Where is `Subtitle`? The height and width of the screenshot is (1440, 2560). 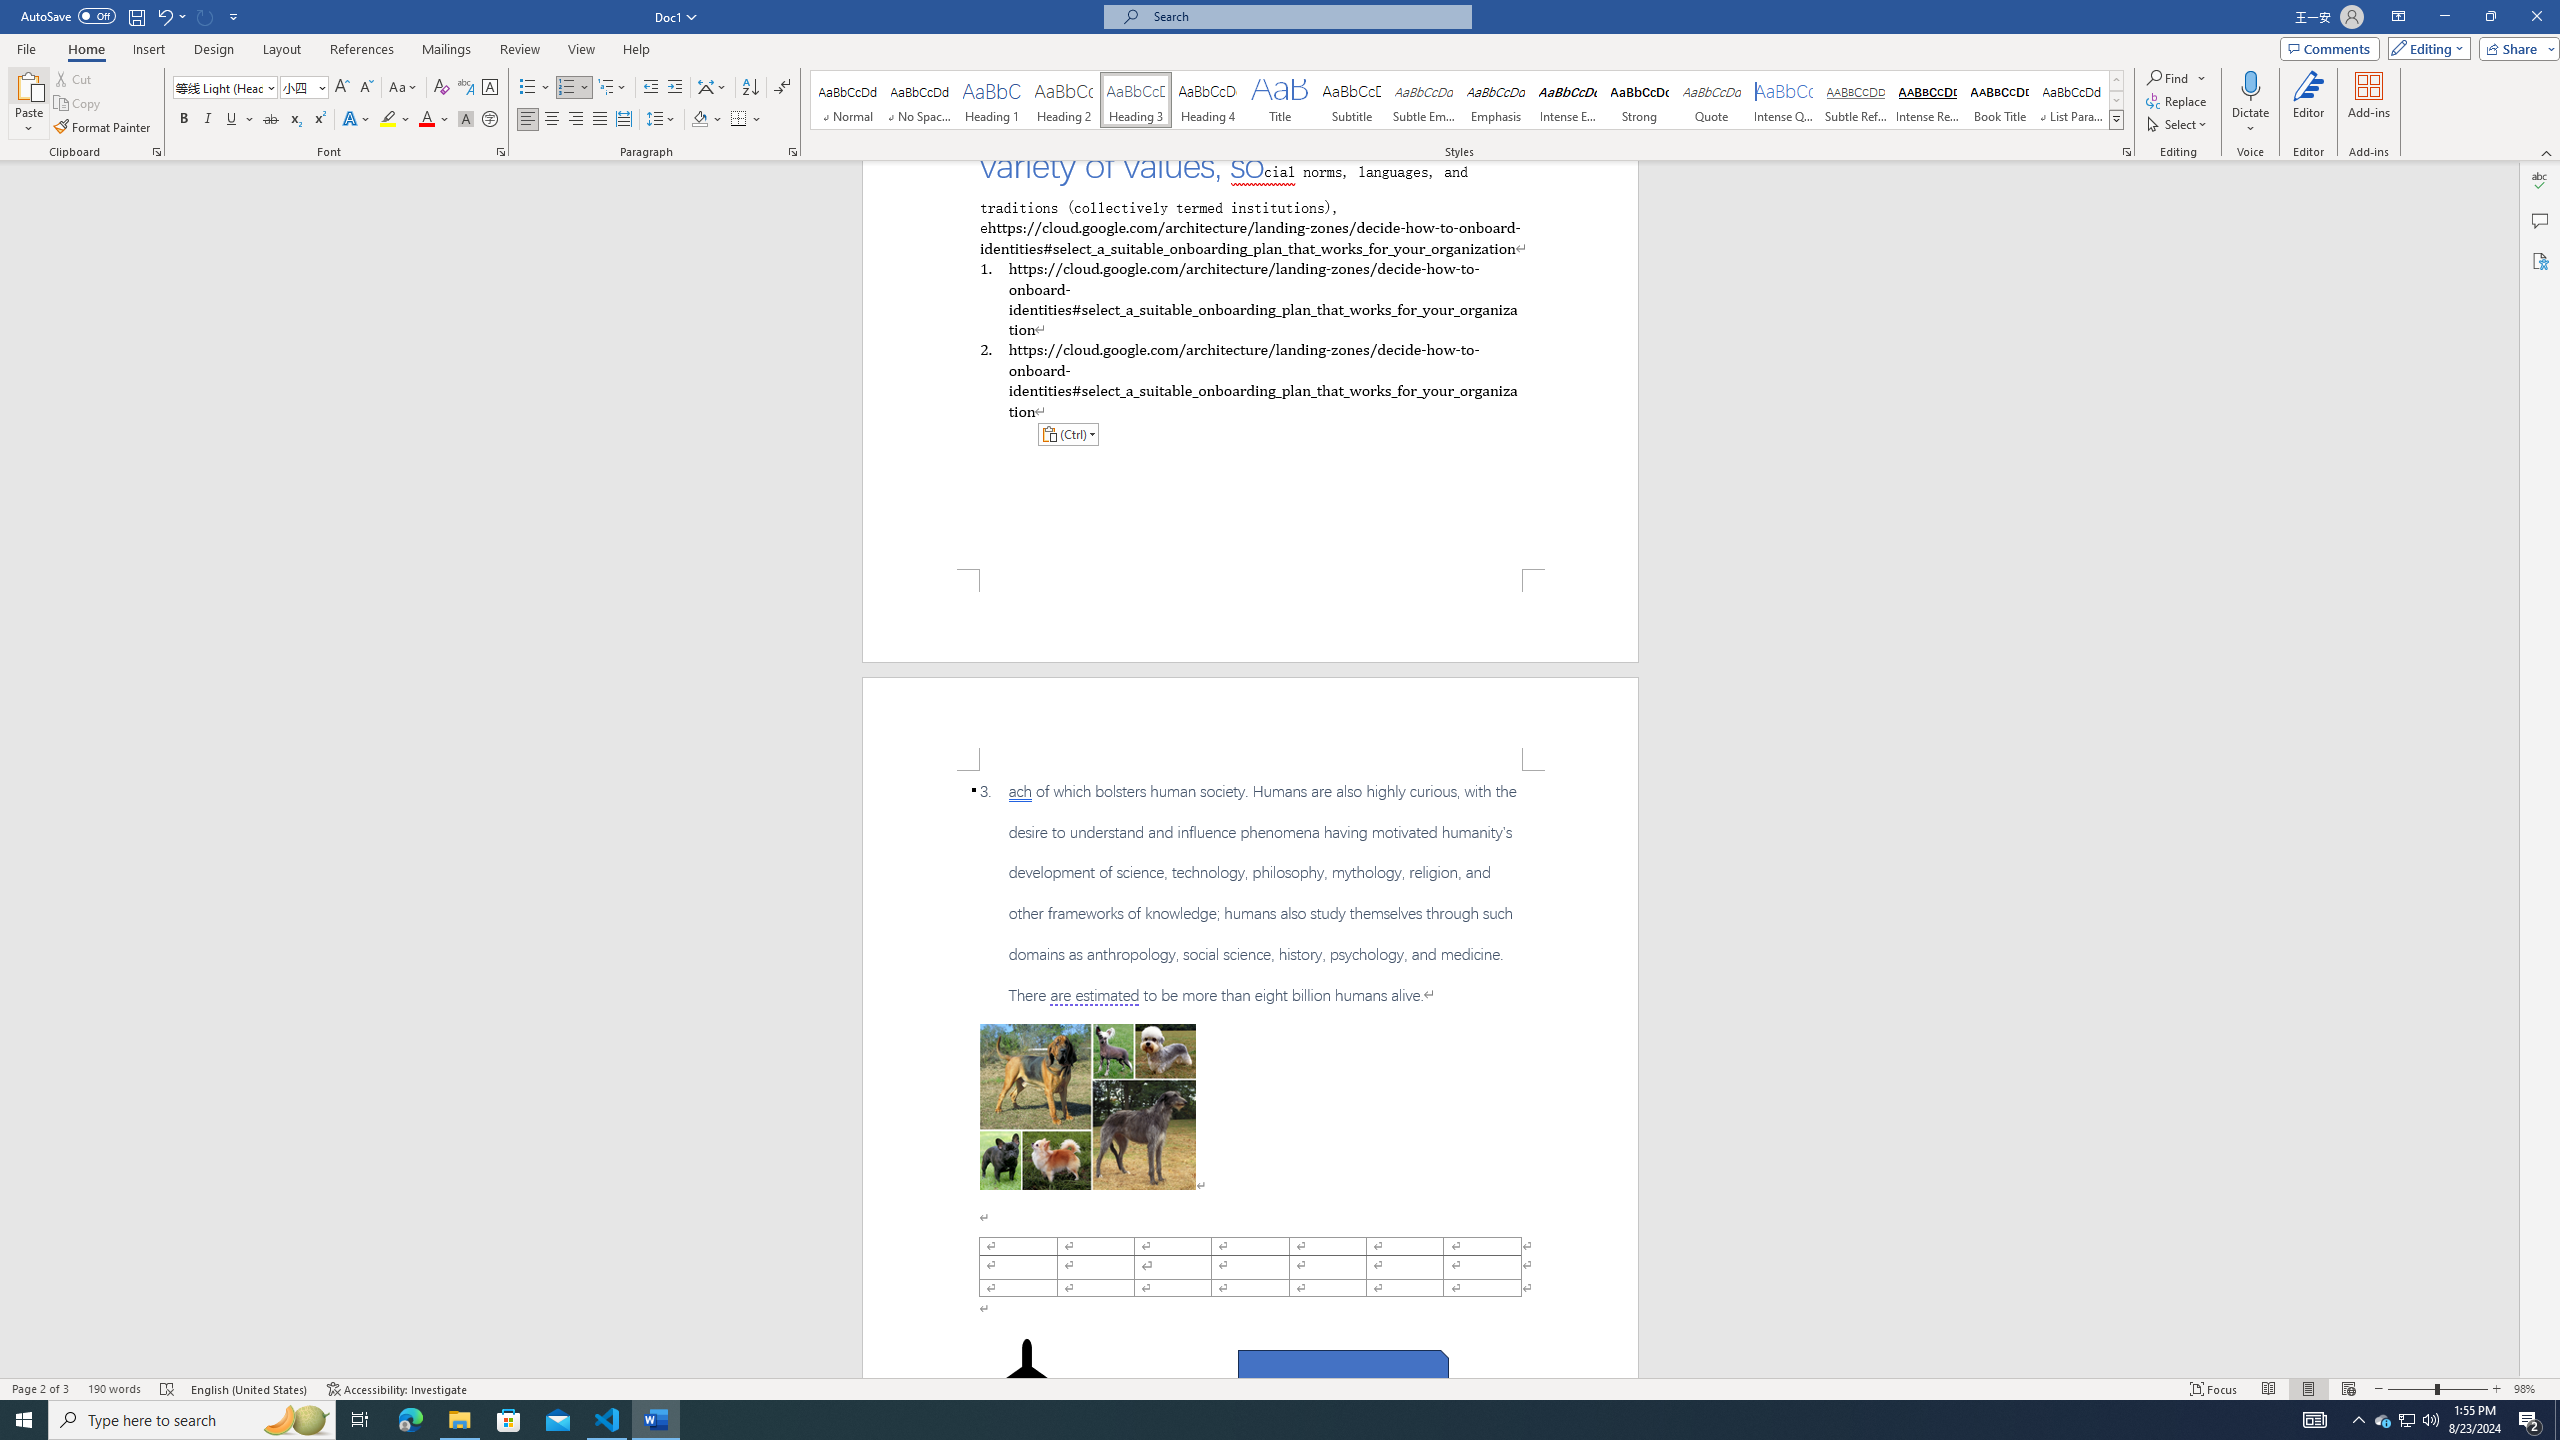 Subtitle is located at coordinates (1351, 100).